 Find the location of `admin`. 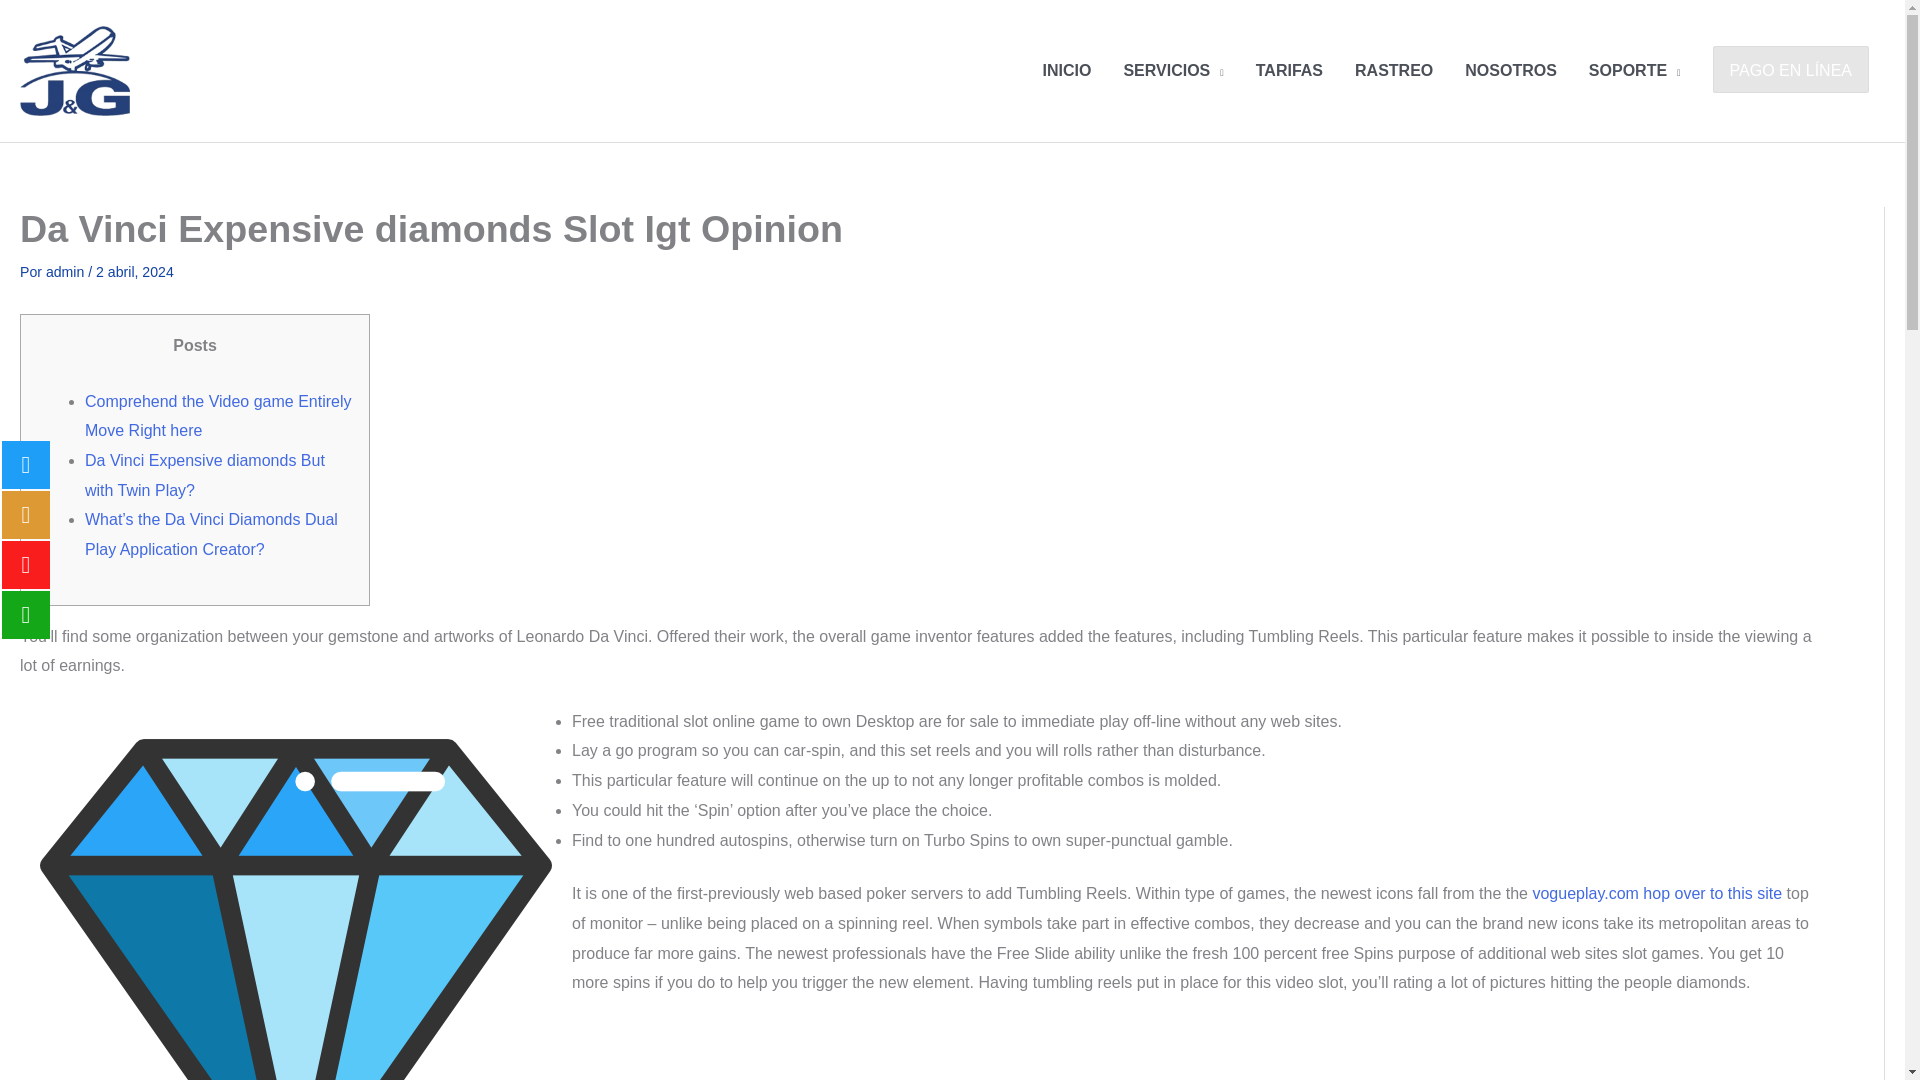

admin is located at coordinates (67, 271).